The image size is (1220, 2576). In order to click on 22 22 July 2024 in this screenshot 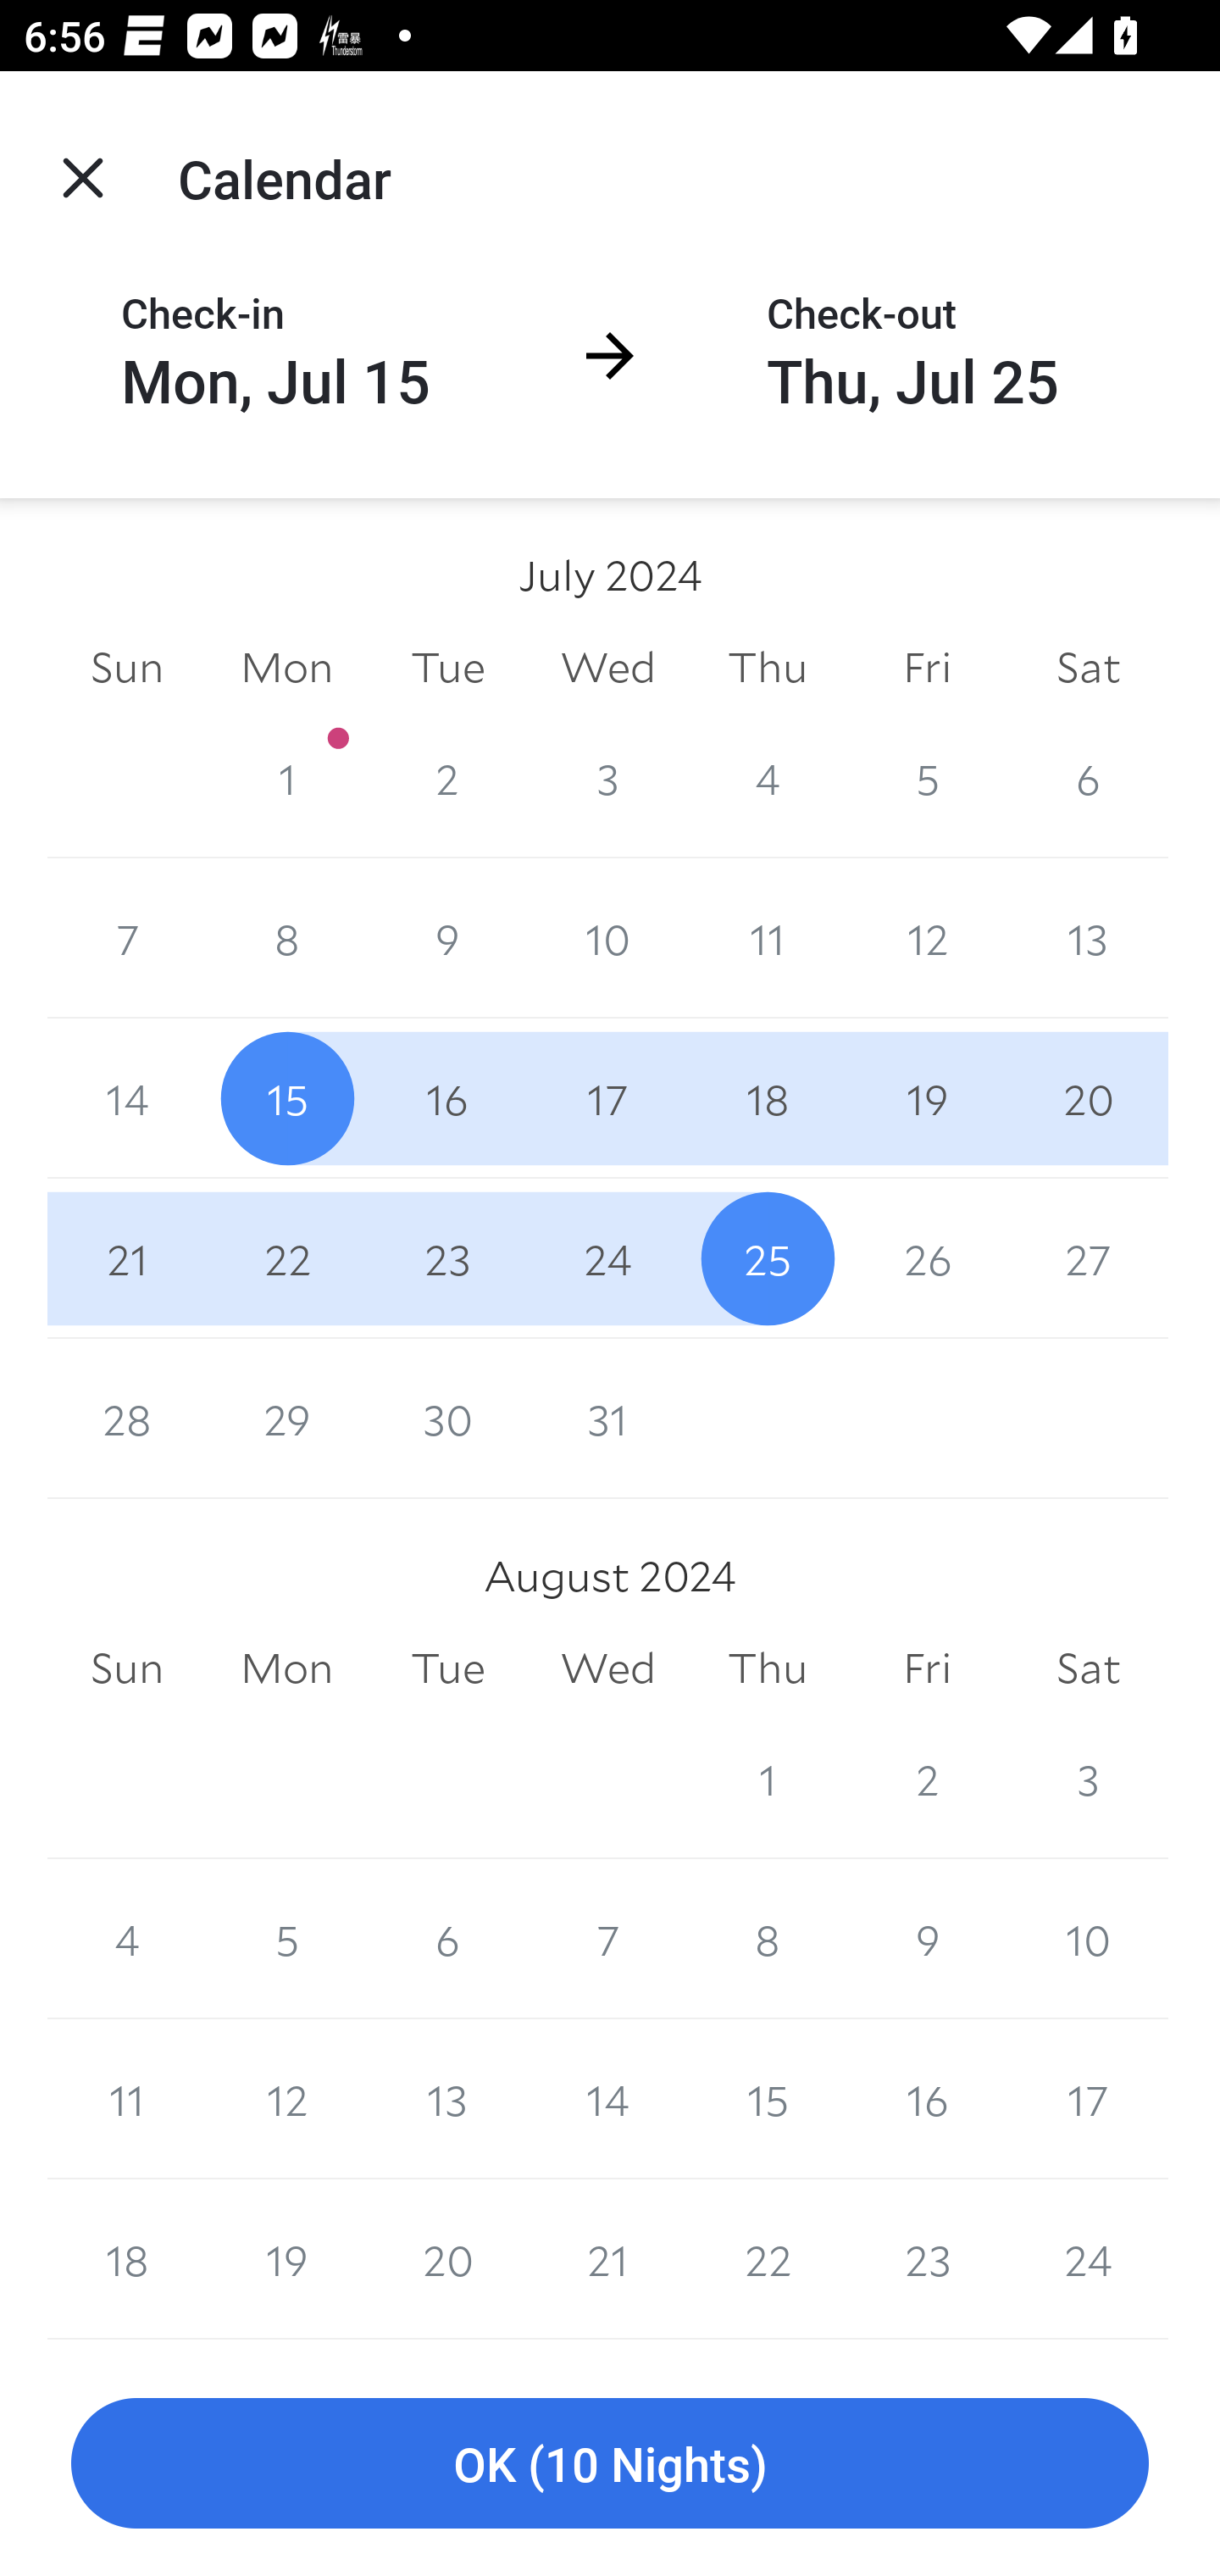, I will do `click(286, 1259)`.